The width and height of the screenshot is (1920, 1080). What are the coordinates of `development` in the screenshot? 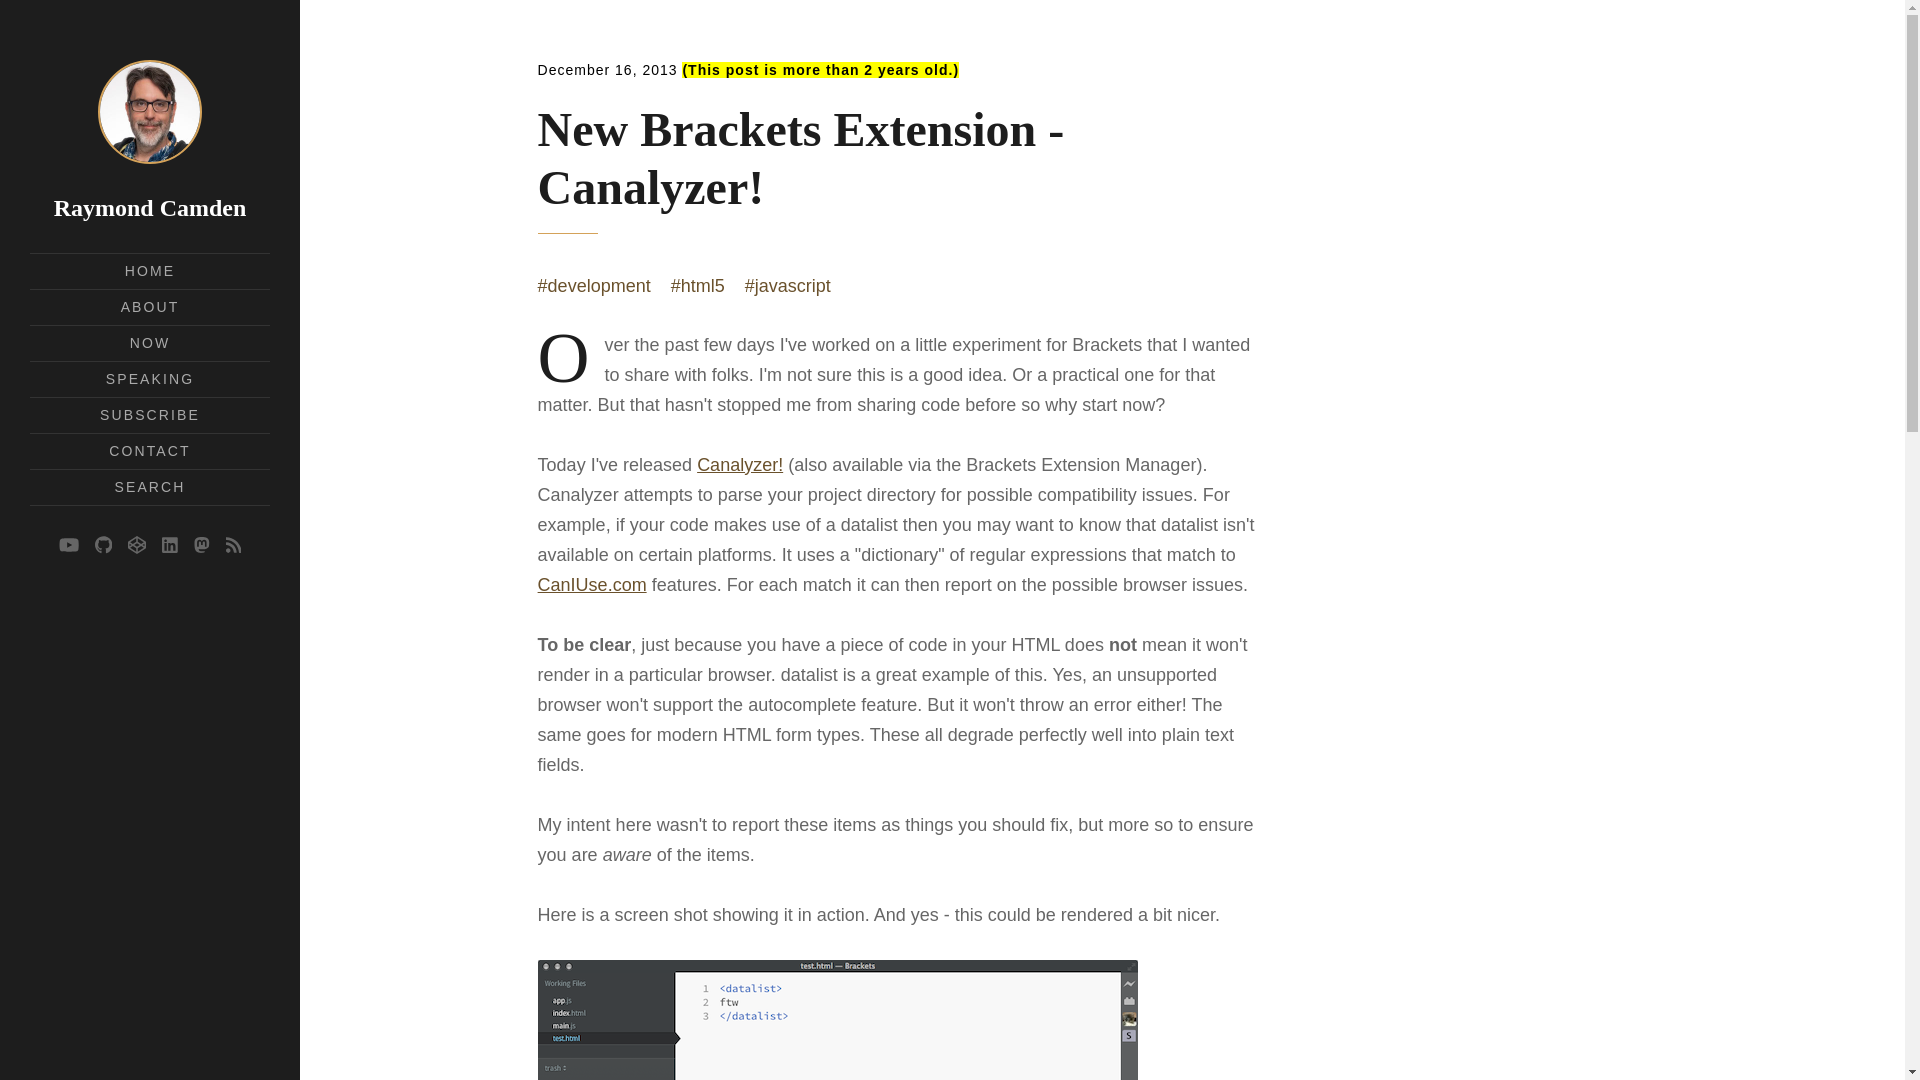 It's located at (594, 286).